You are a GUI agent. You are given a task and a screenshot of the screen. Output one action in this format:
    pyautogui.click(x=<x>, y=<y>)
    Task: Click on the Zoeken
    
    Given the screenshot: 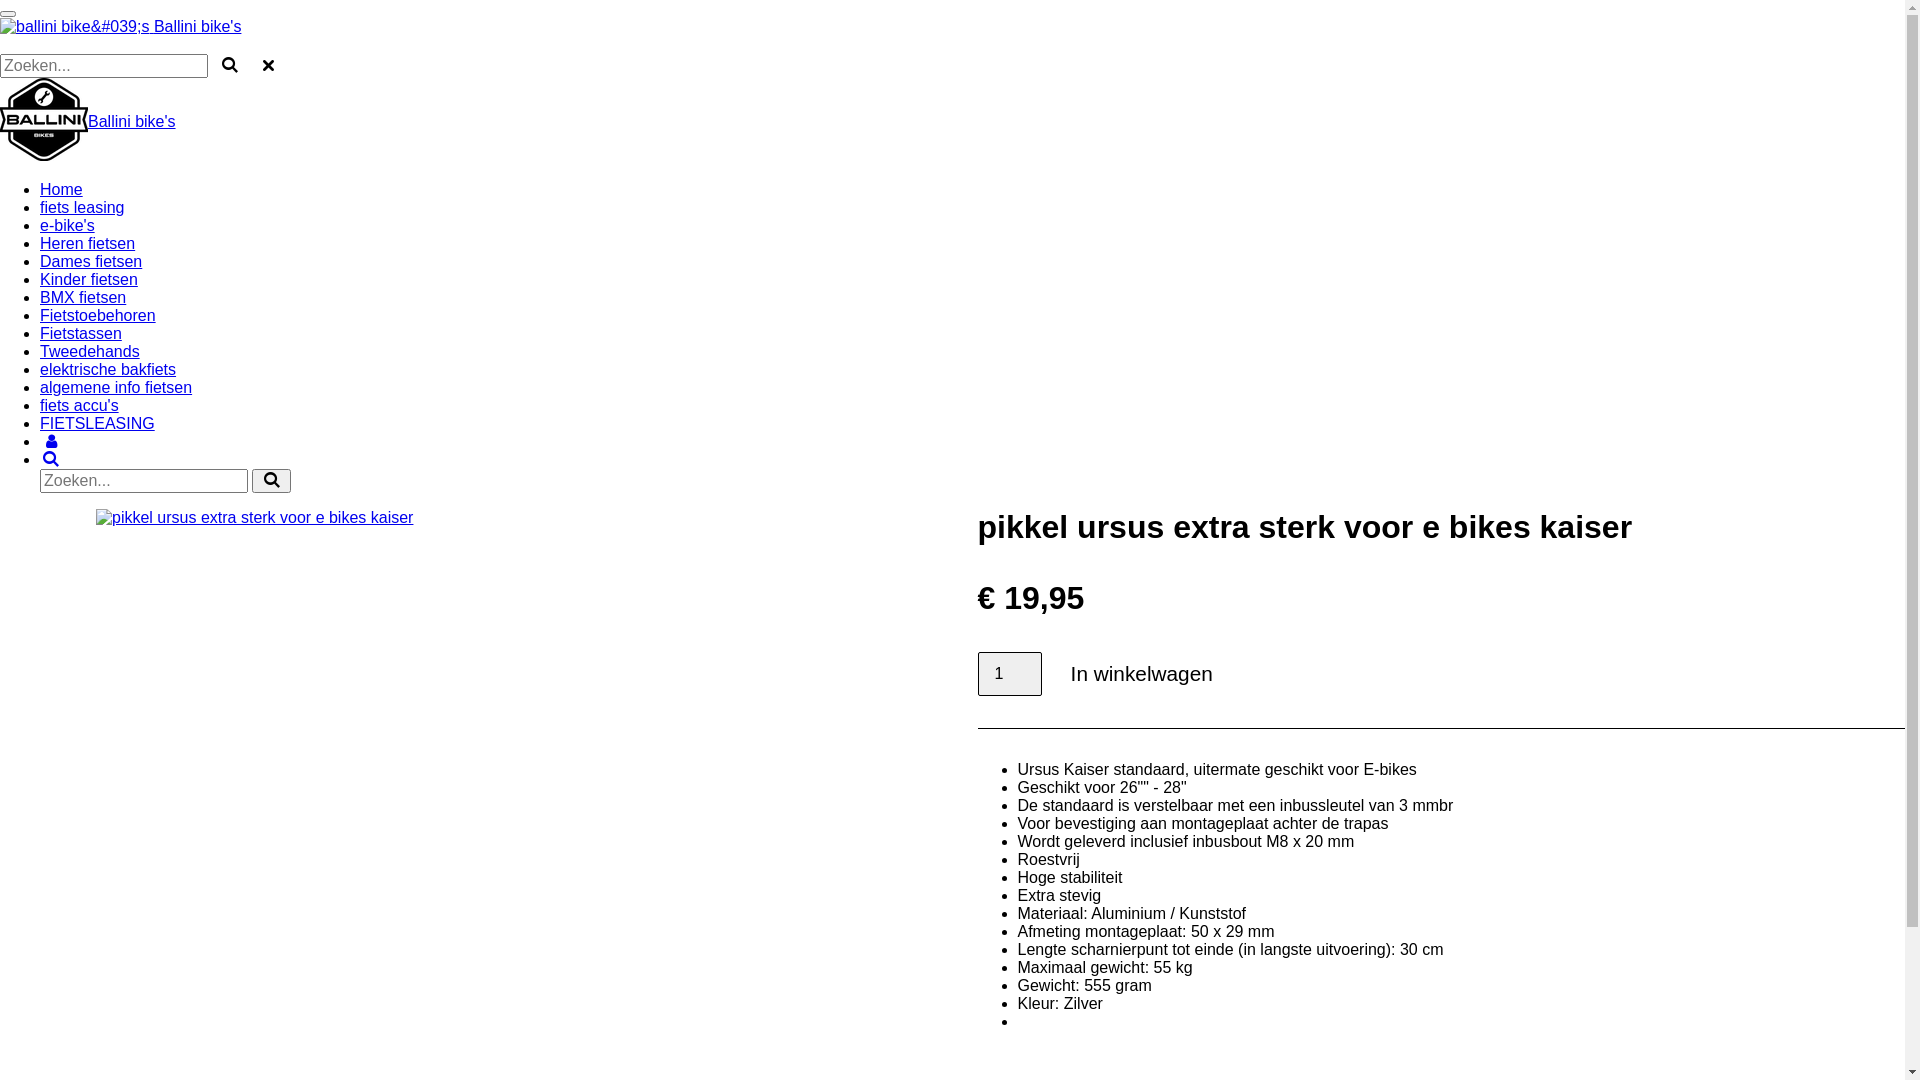 What is the action you would take?
    pyautogui.click(x=51, y=460)
    